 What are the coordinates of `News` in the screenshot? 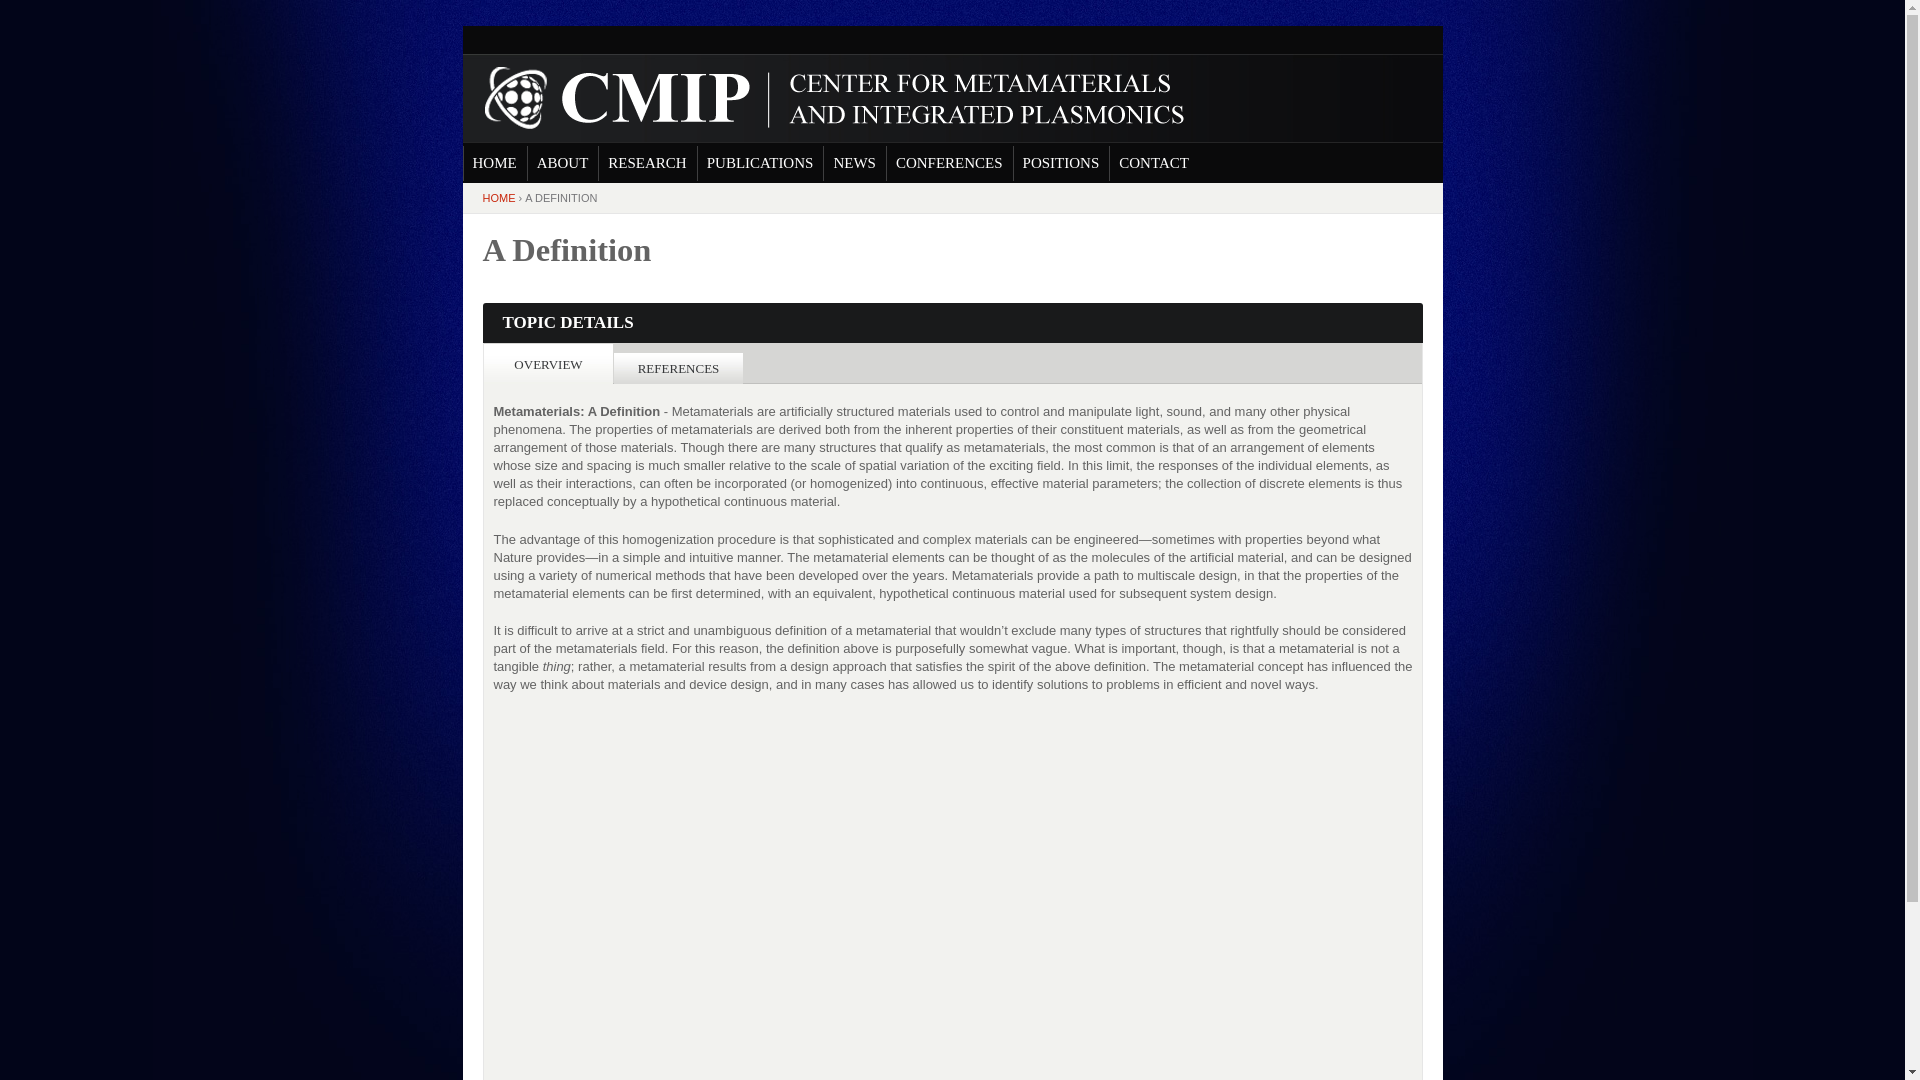 It's located at (854, 164).